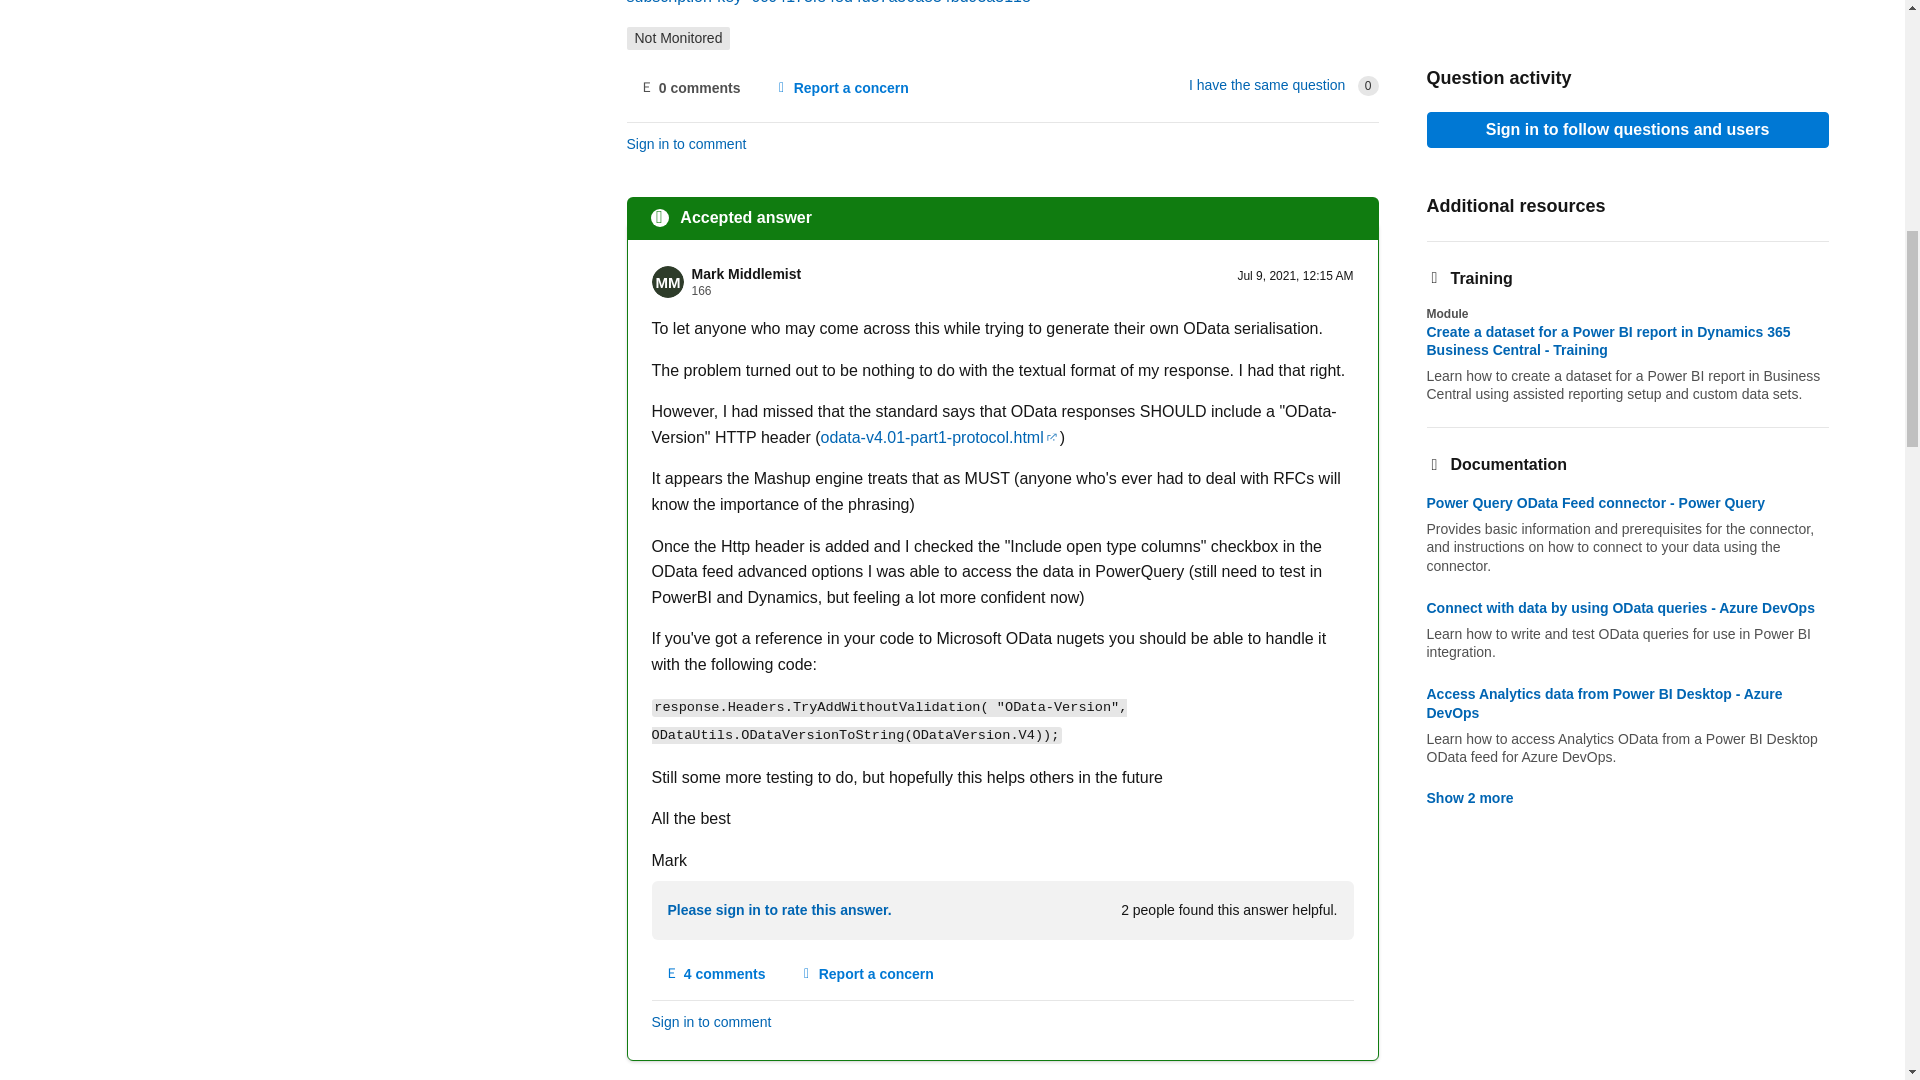 The width and height of the screenshot is (1920, 1080). What do you see at coordinates (840, 88) in the screenshot?
I see `Report a concern` at bounding box center [840, 88].